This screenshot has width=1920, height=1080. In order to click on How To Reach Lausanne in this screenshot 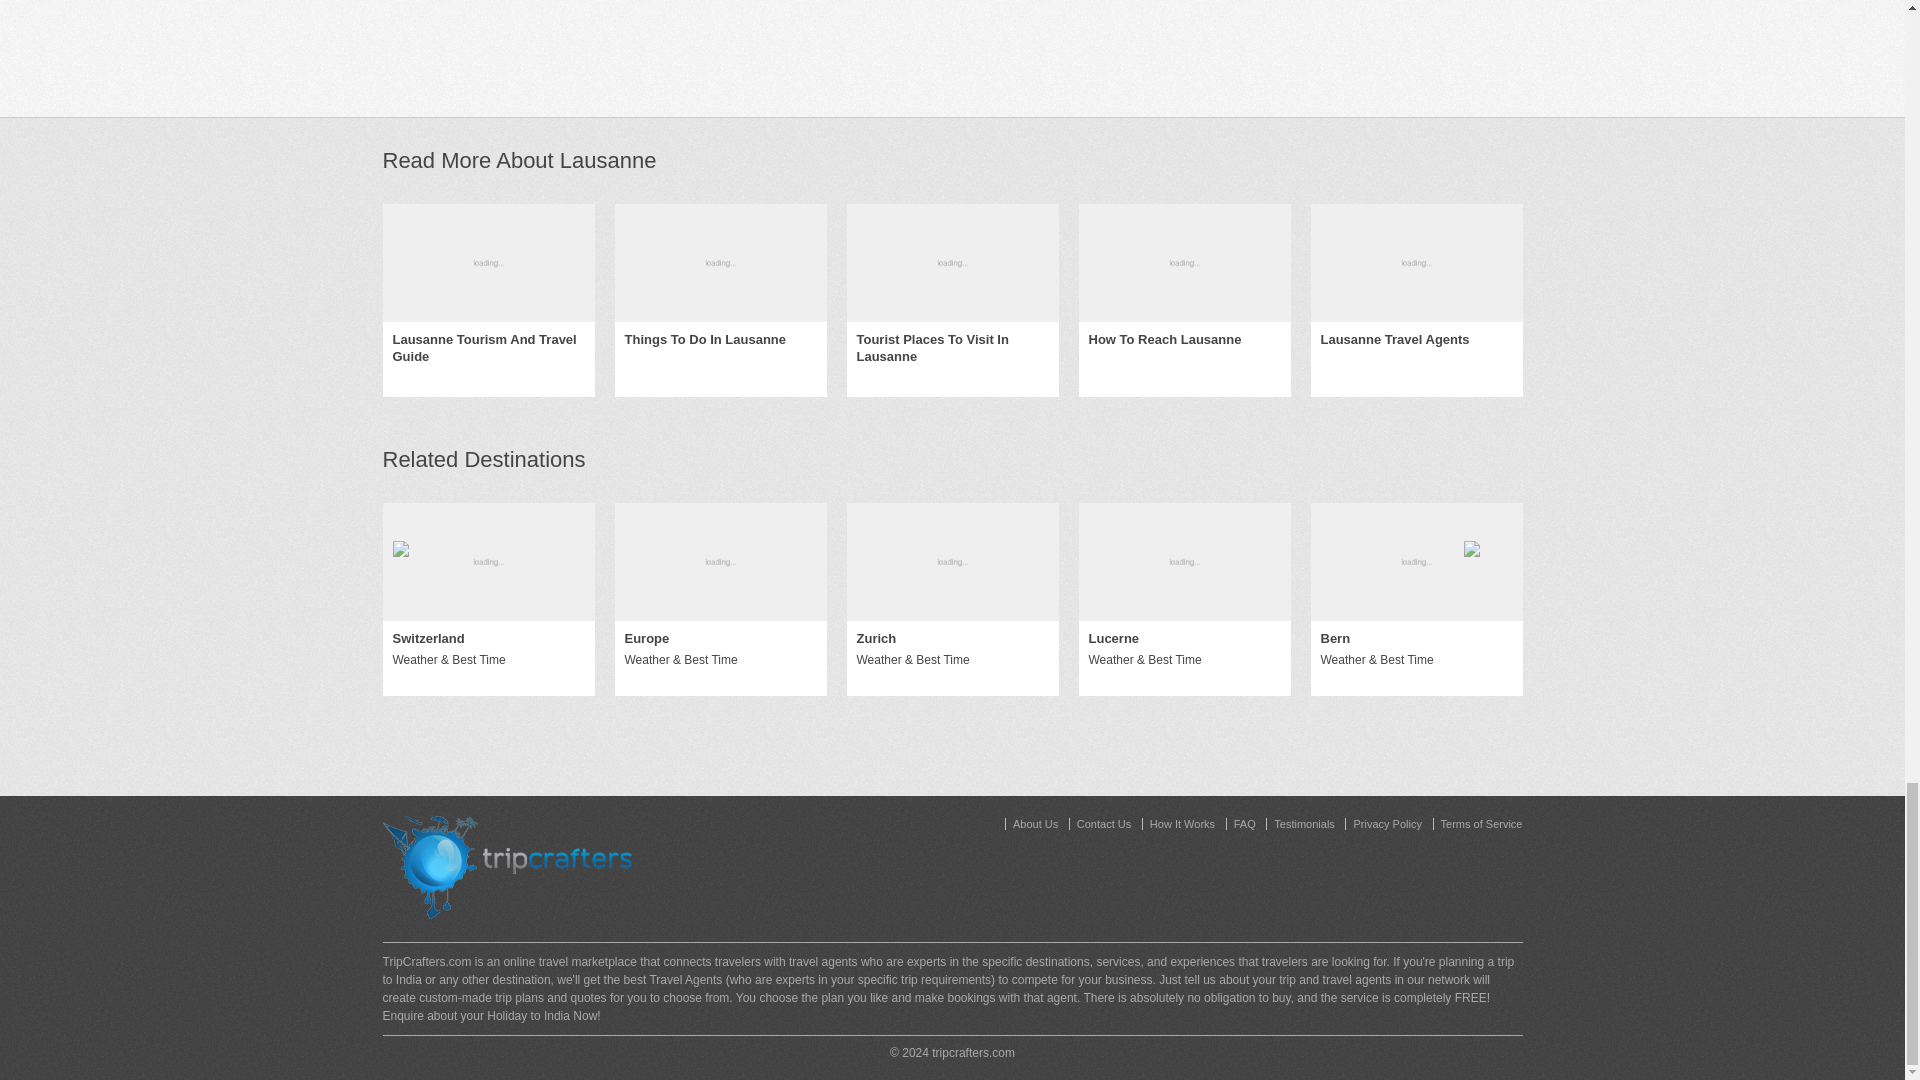, I will do `click(1164, 340)`.